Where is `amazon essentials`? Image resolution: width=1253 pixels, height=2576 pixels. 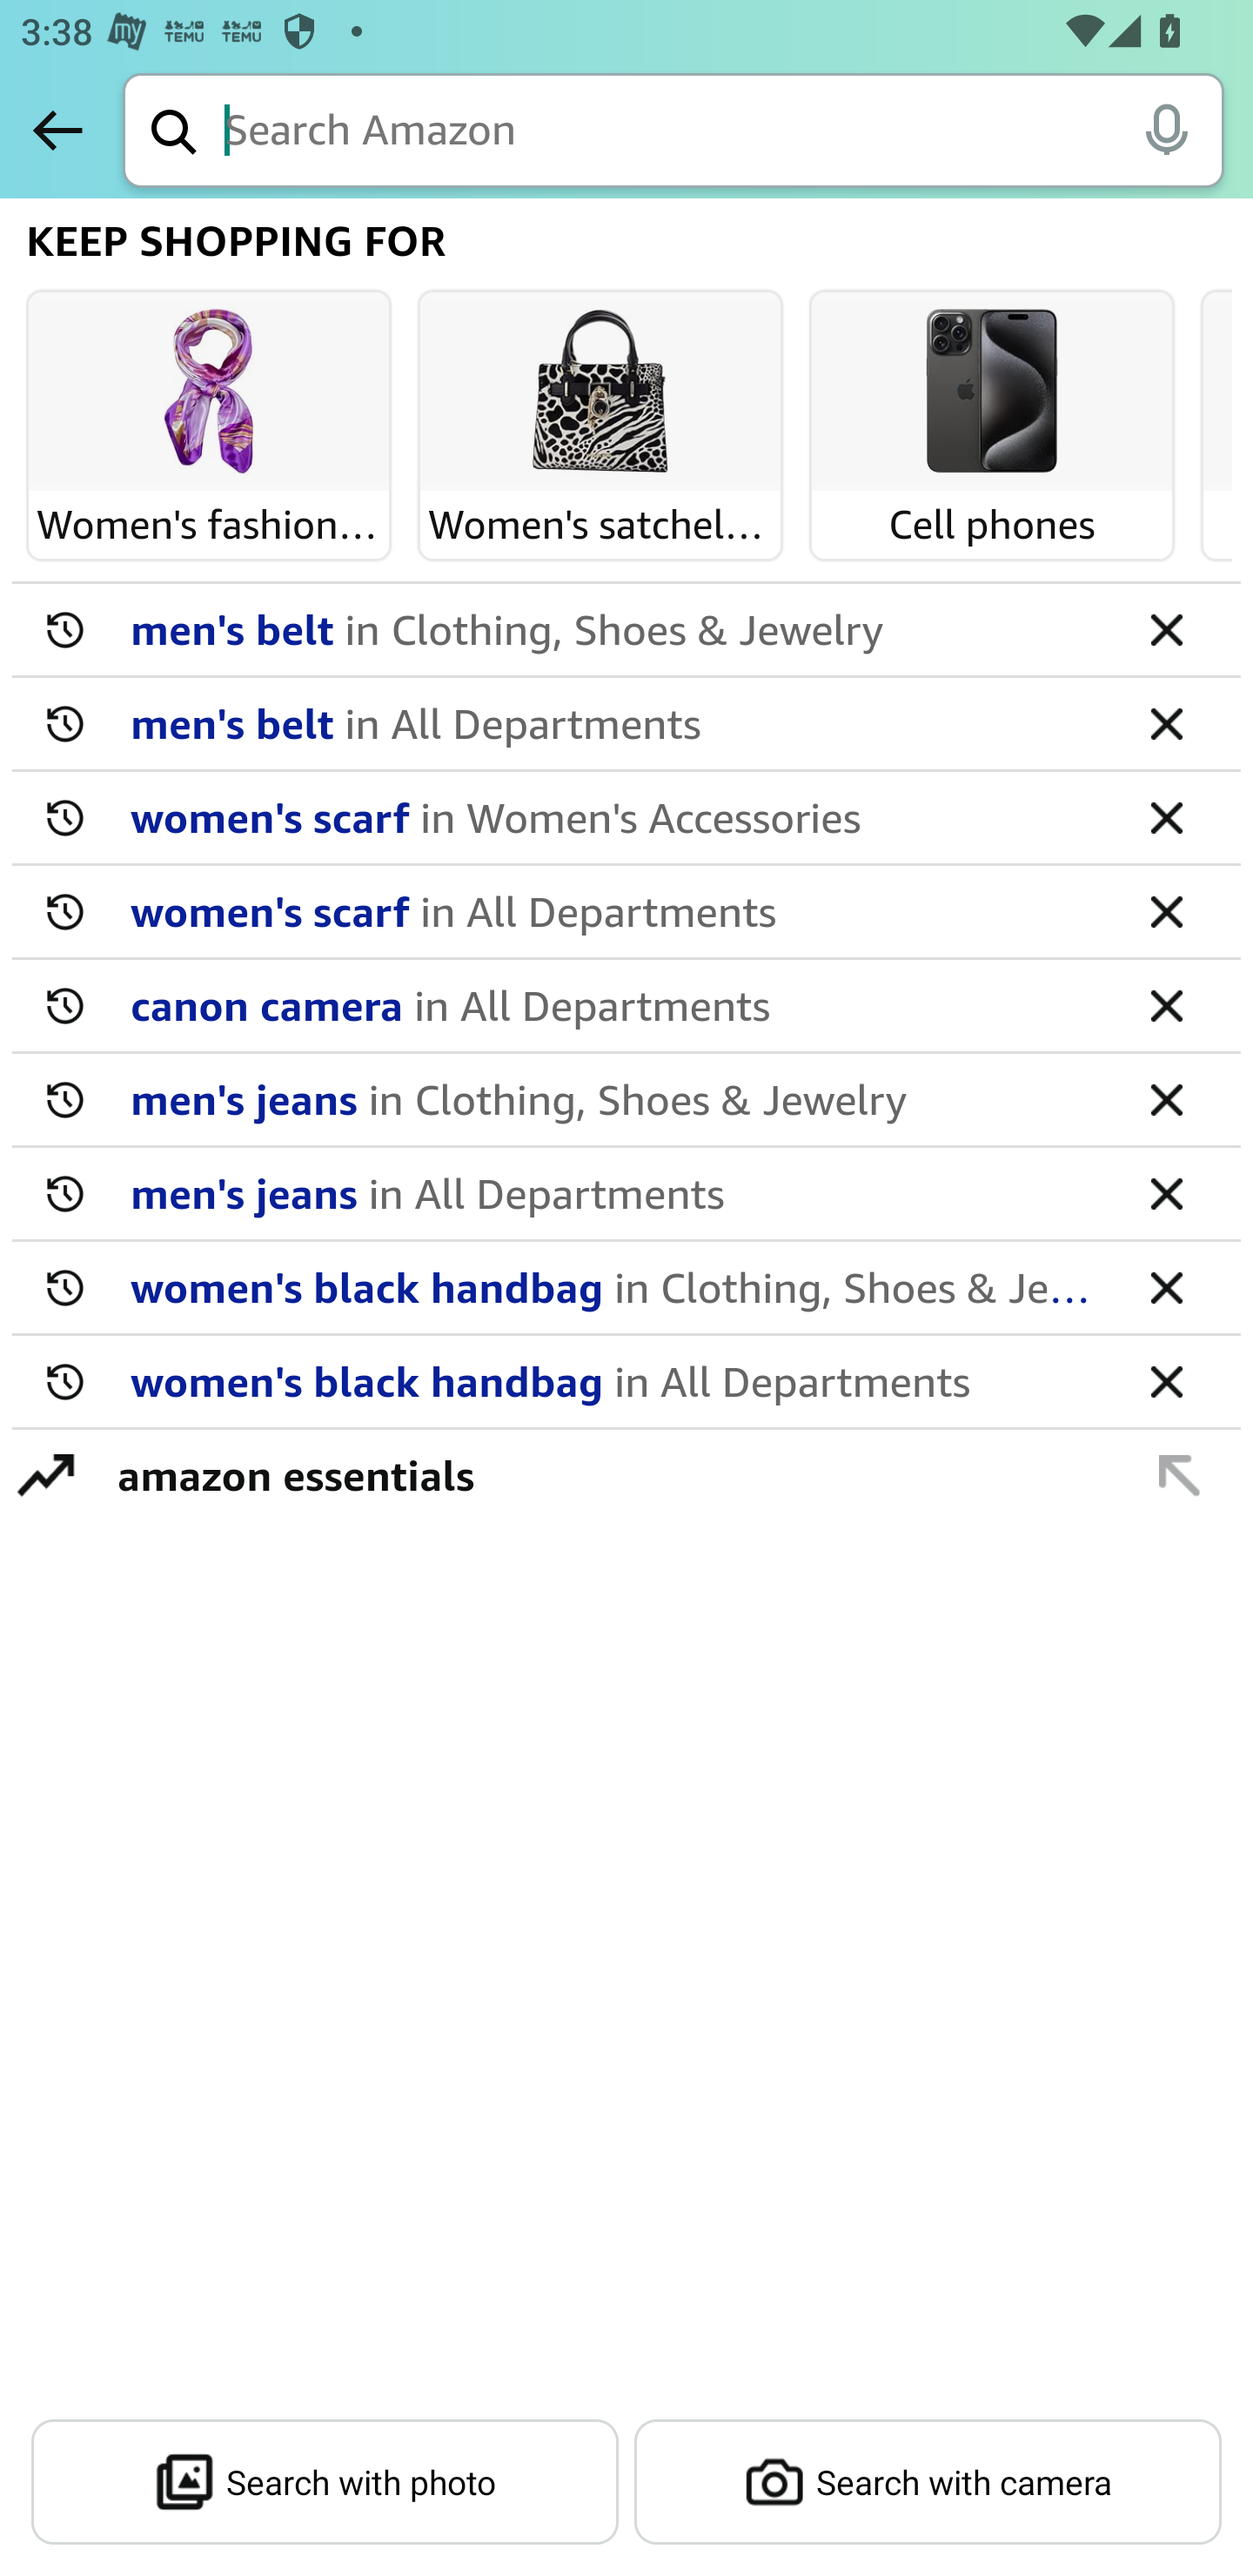 amazon essentials is located at coordinates (609, 1474).